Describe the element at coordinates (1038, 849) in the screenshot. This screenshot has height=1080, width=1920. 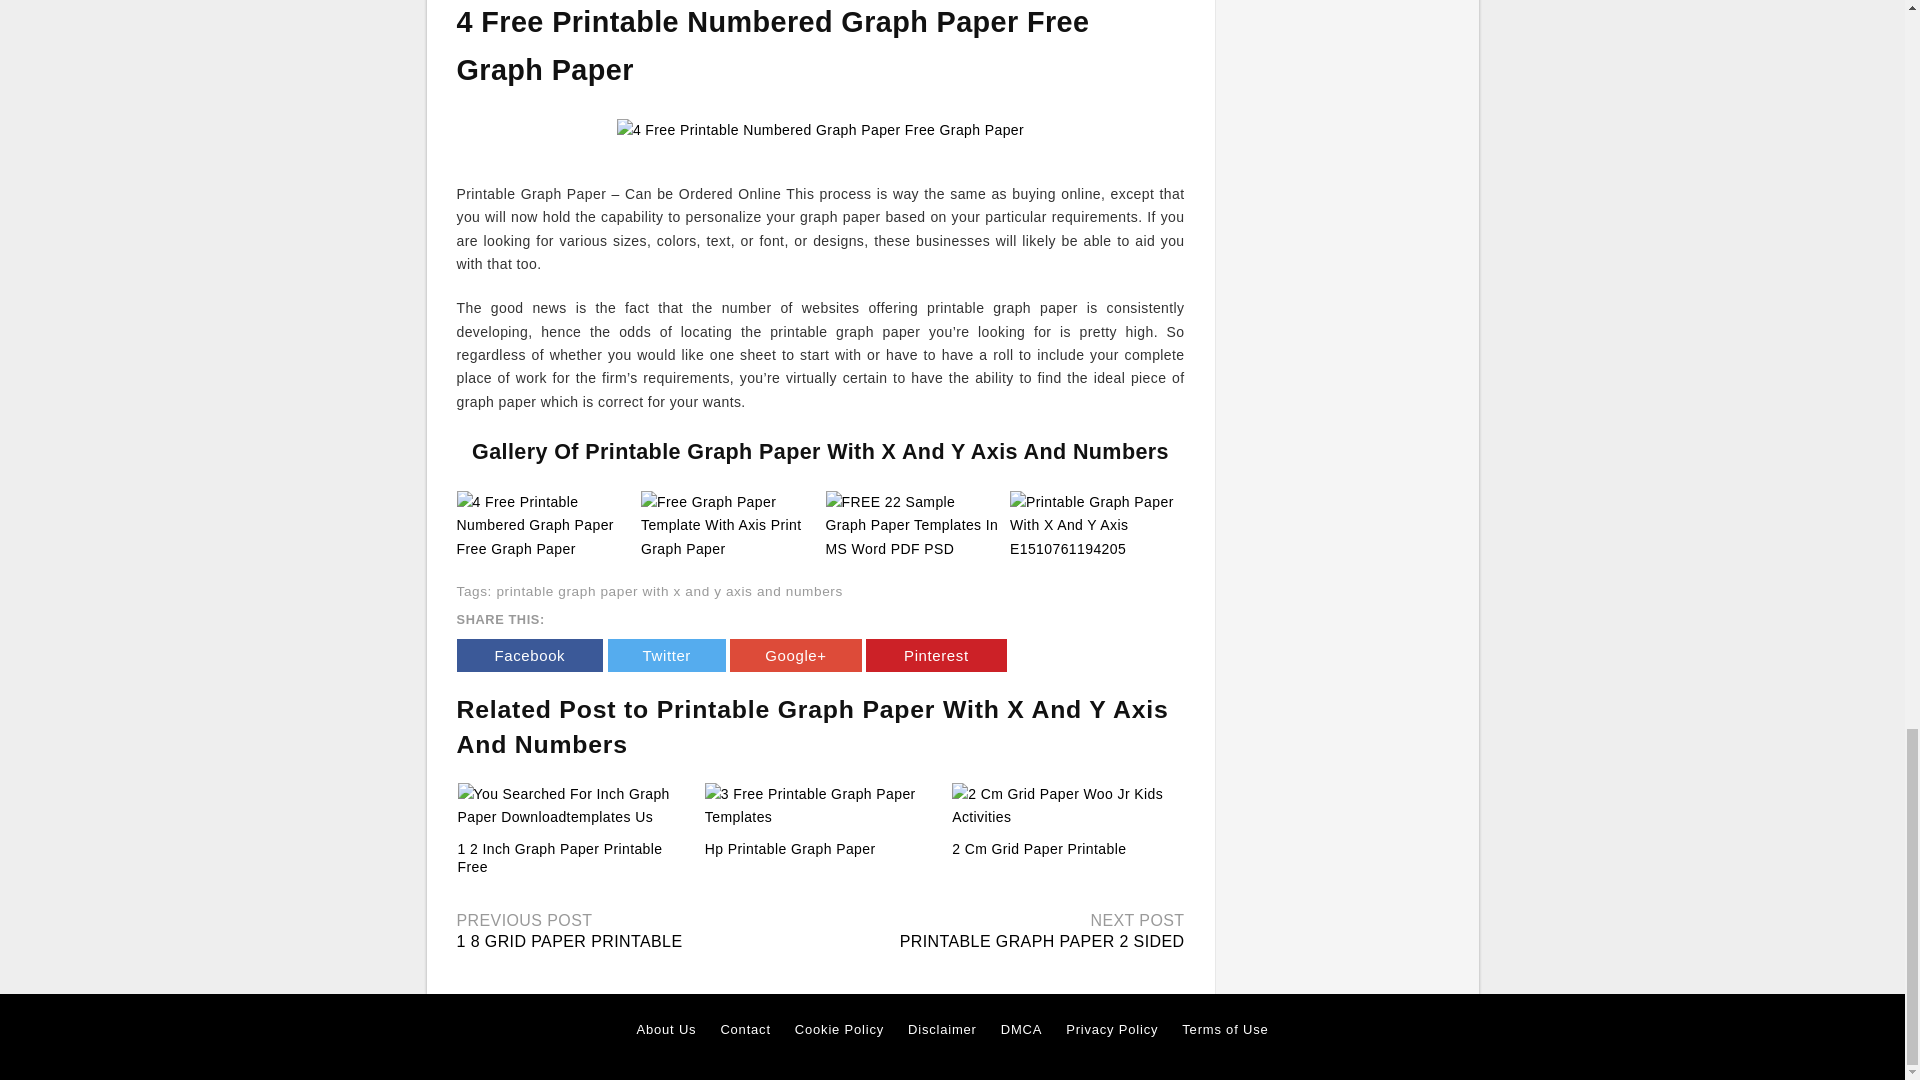
I see `2 Cm Grid Paper Printable` at that location.